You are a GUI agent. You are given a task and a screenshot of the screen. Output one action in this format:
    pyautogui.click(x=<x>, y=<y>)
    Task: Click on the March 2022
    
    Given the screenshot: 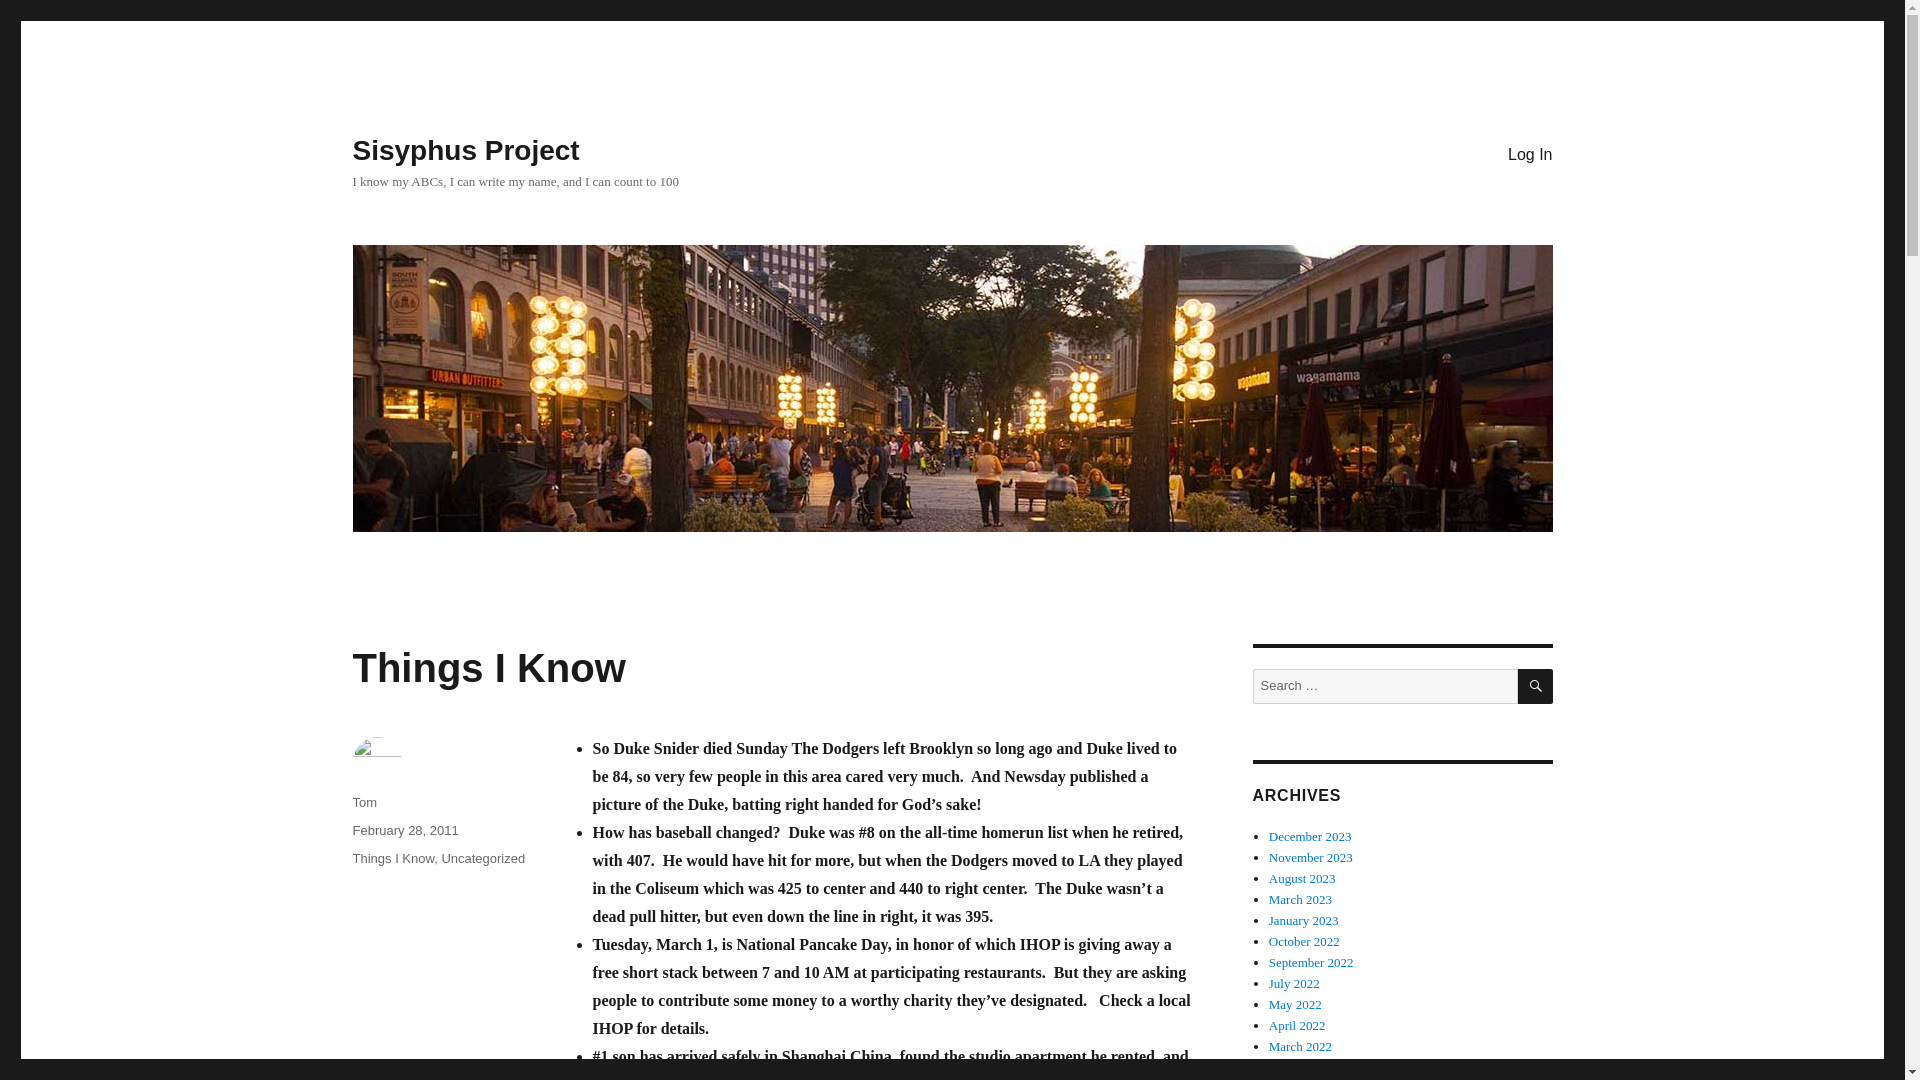 What is the action you would take?
    pyautogui.click(x=1300, y=1046)
    